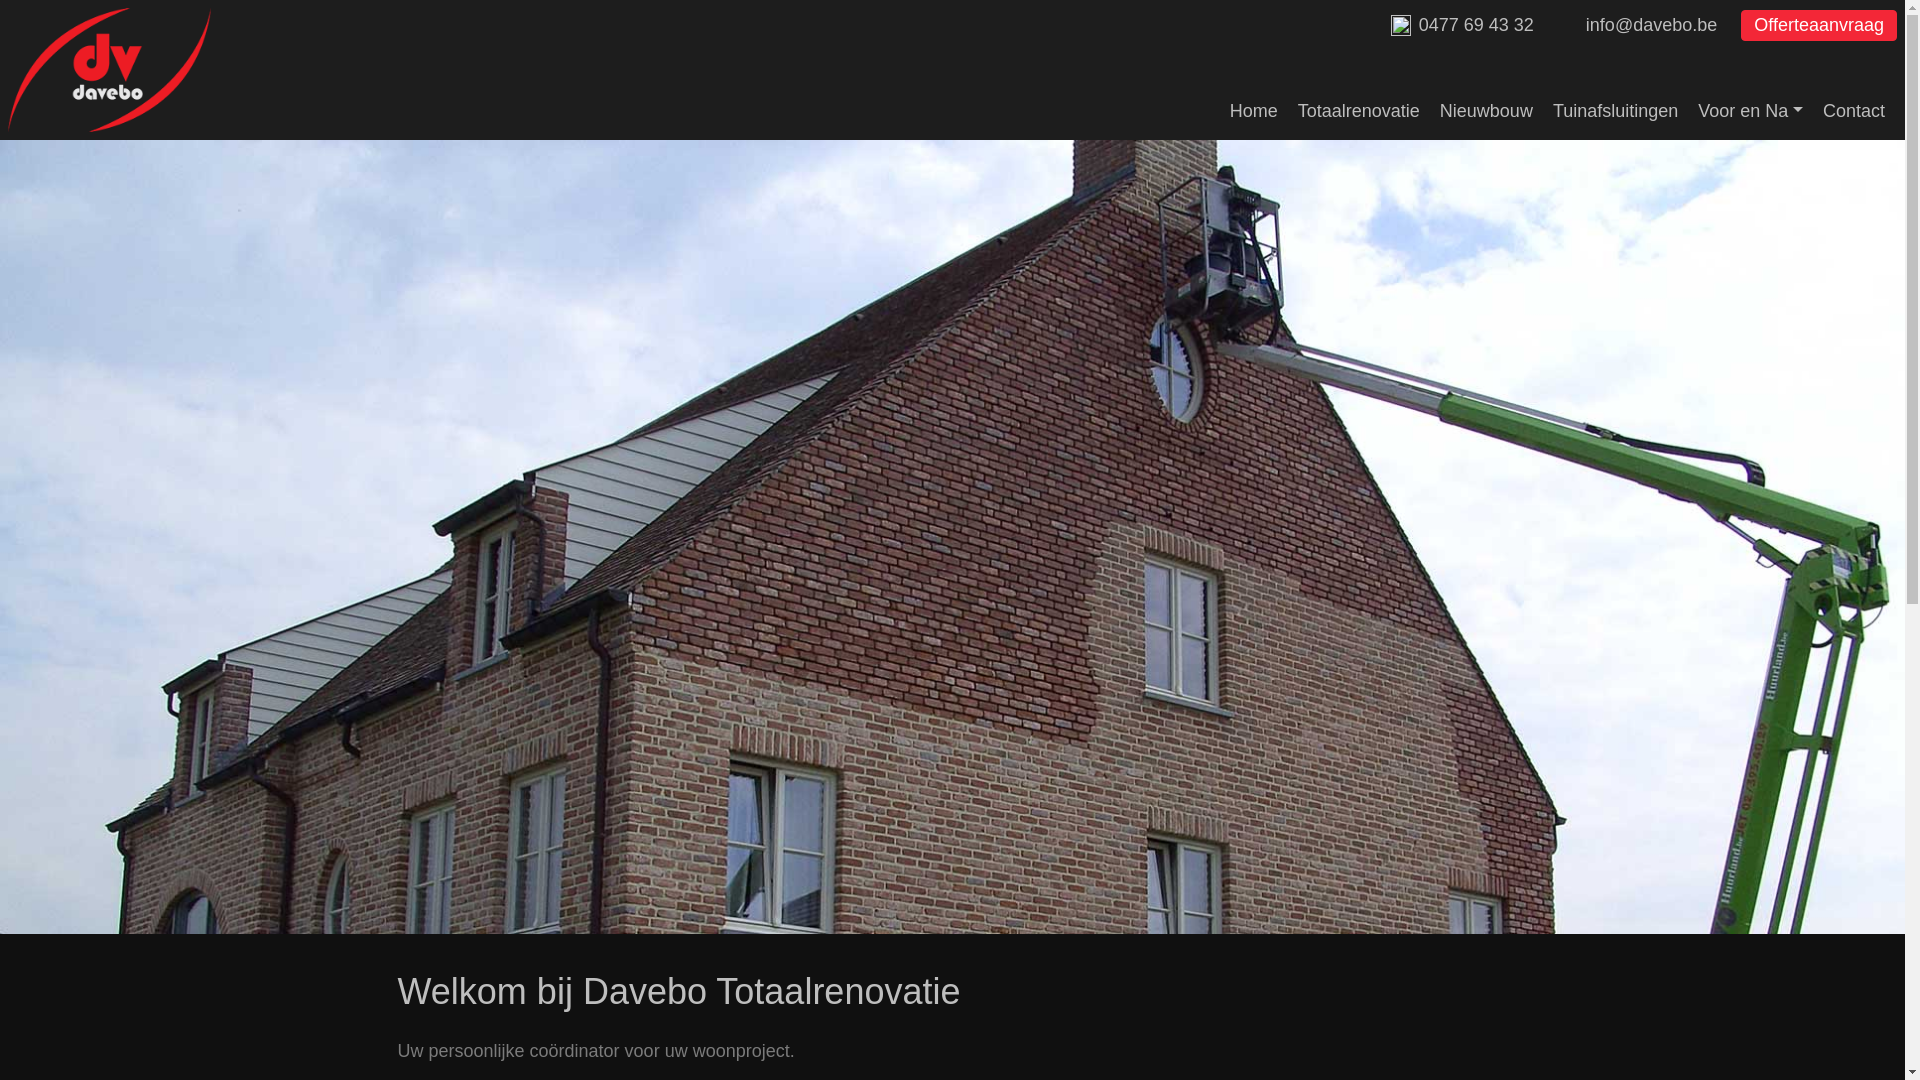 This screenshot has width=1920, height=1080. I want to click on 0477 69 43 32, so click(1476, 25).